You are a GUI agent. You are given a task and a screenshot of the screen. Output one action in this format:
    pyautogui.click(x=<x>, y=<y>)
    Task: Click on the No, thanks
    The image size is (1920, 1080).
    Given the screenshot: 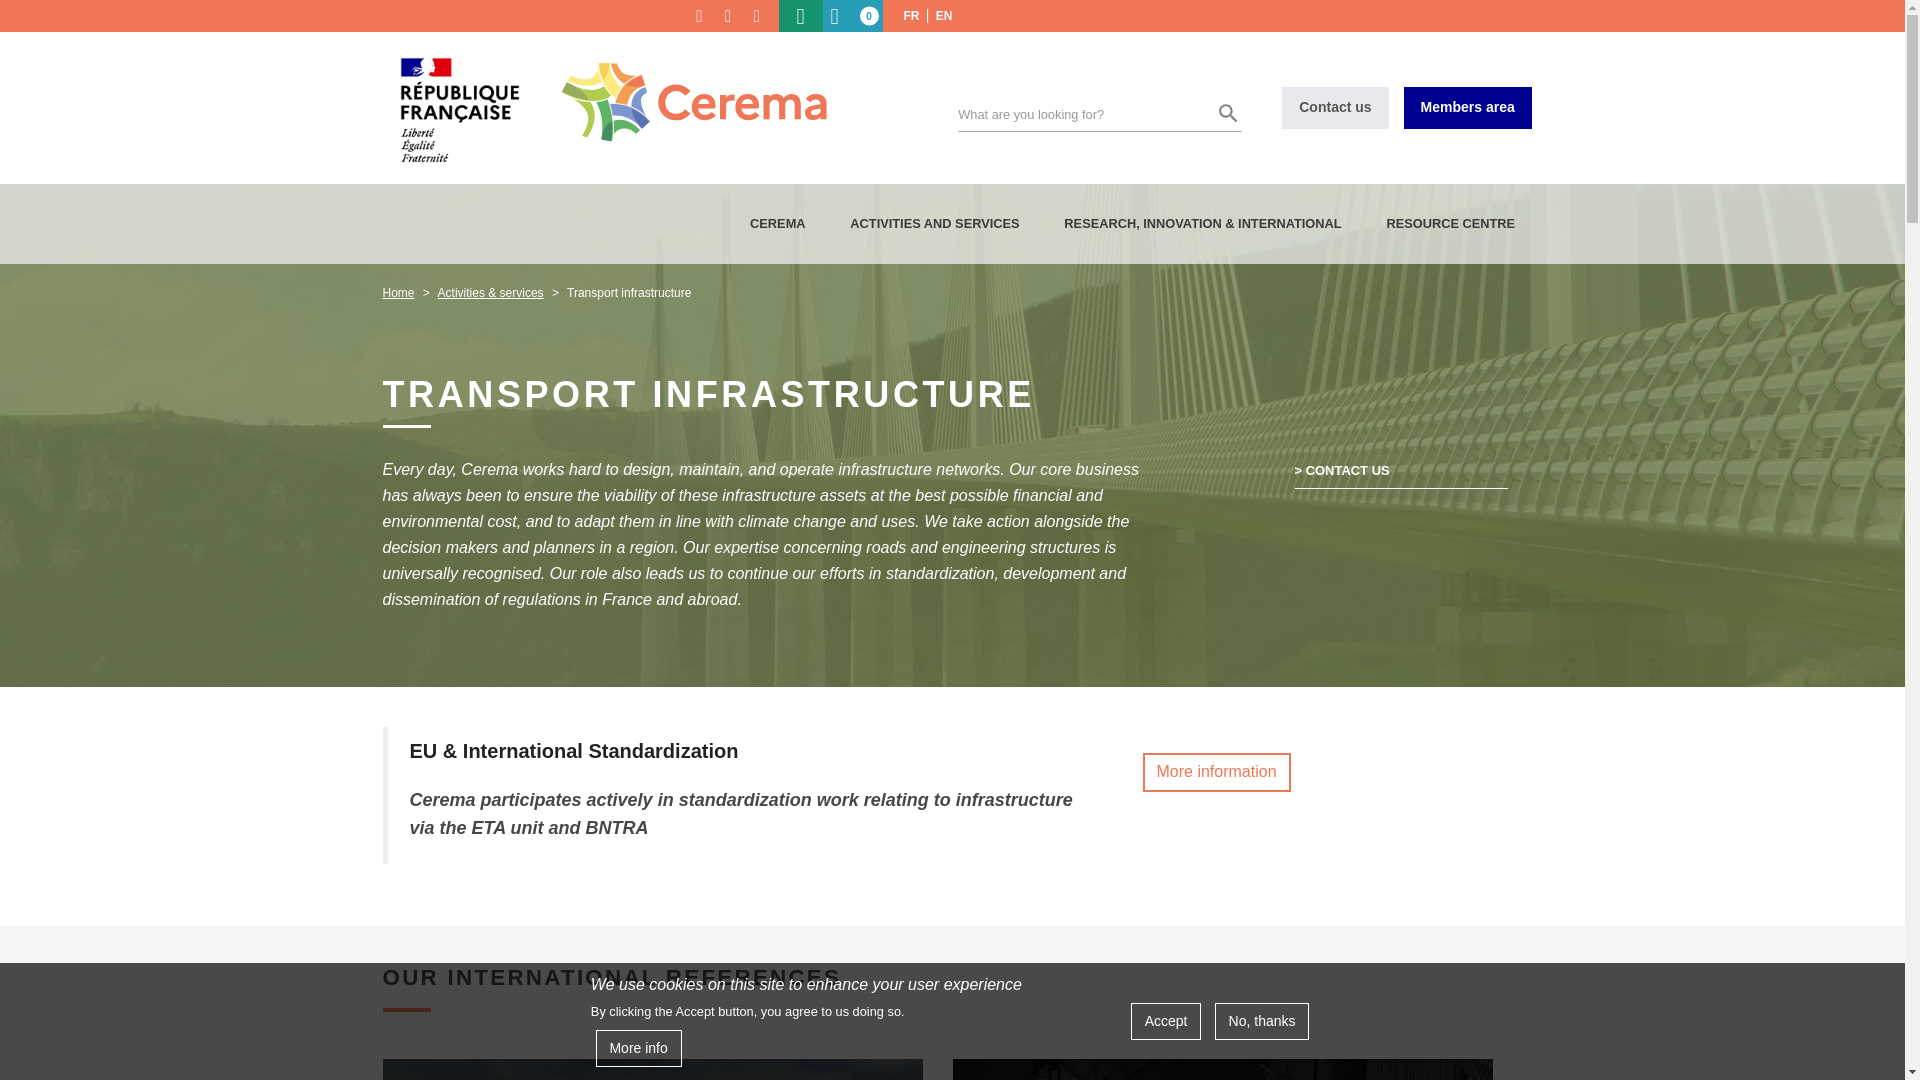 What is the action you would take?
    pyautogui.click(x=1262, y=1022)
    